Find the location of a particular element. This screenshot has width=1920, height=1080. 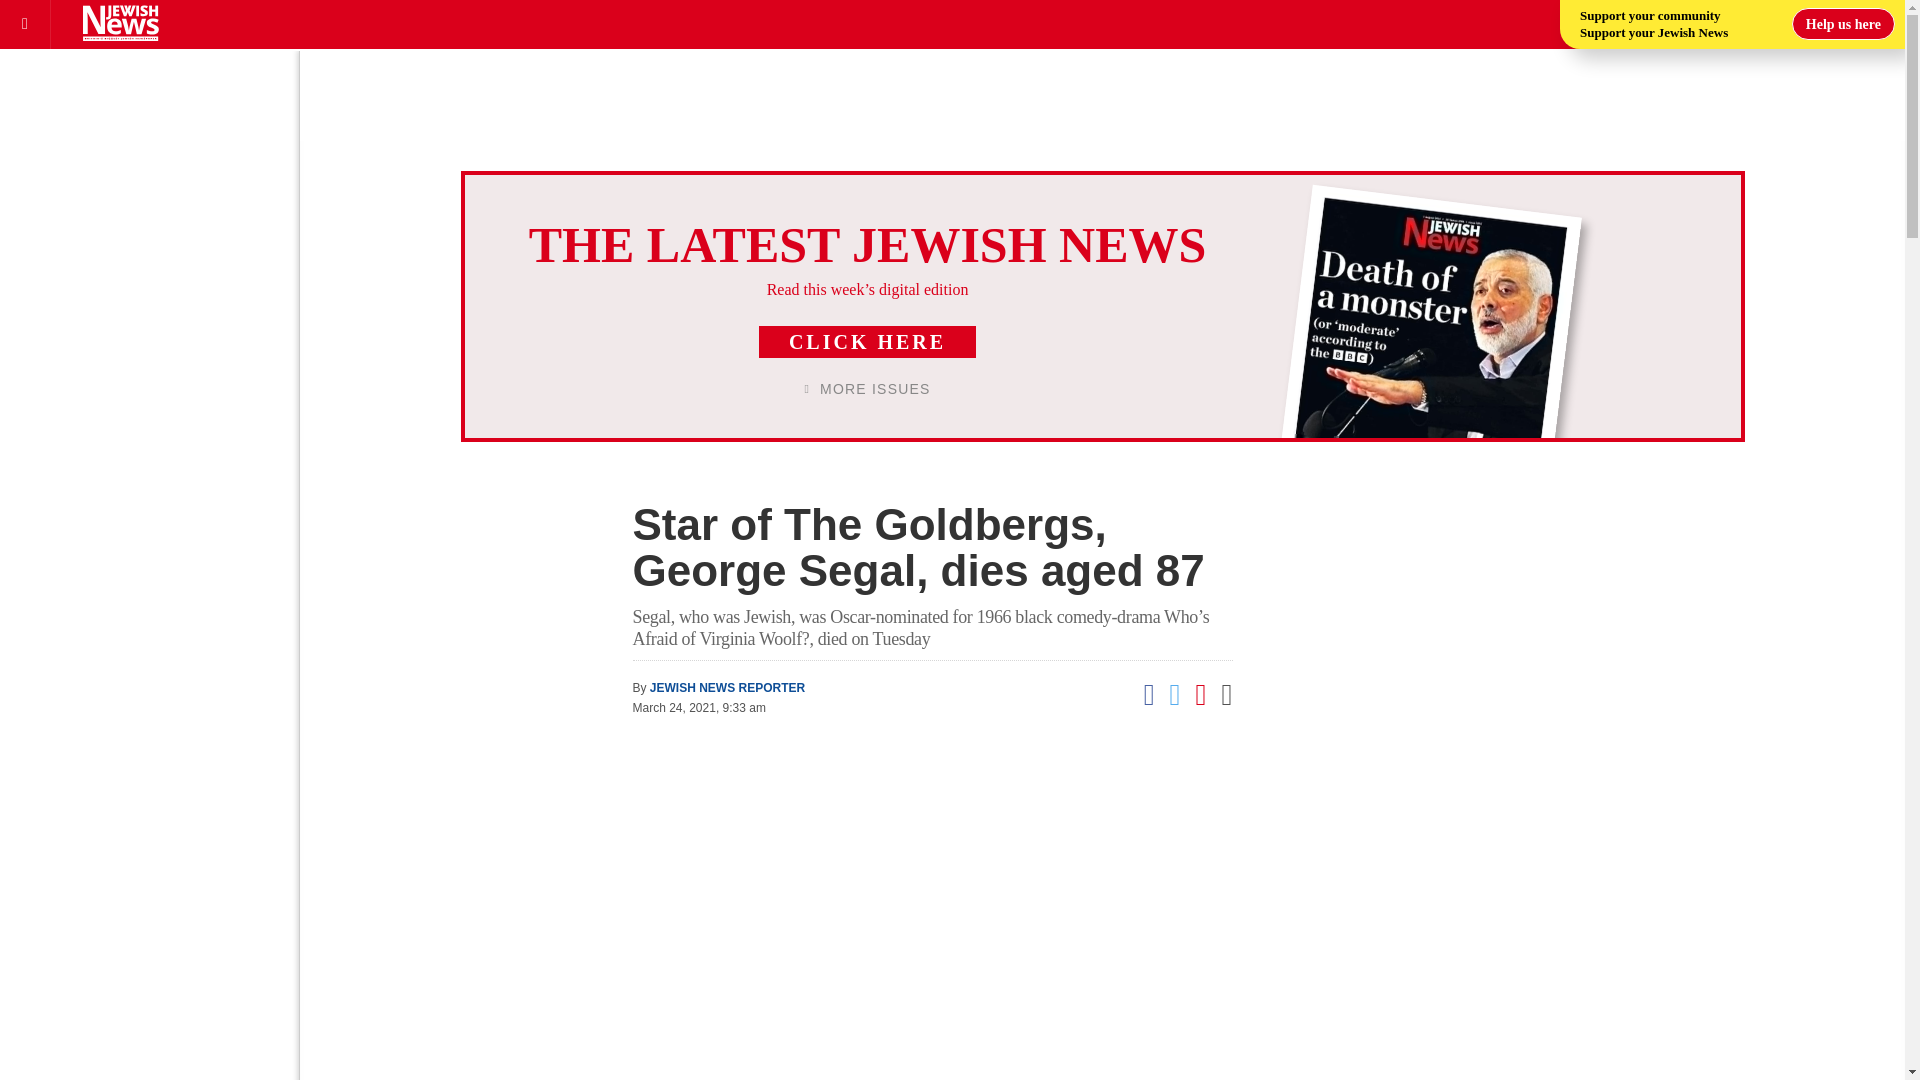

Jewish News Reporter is located at coordinates (727, 688).